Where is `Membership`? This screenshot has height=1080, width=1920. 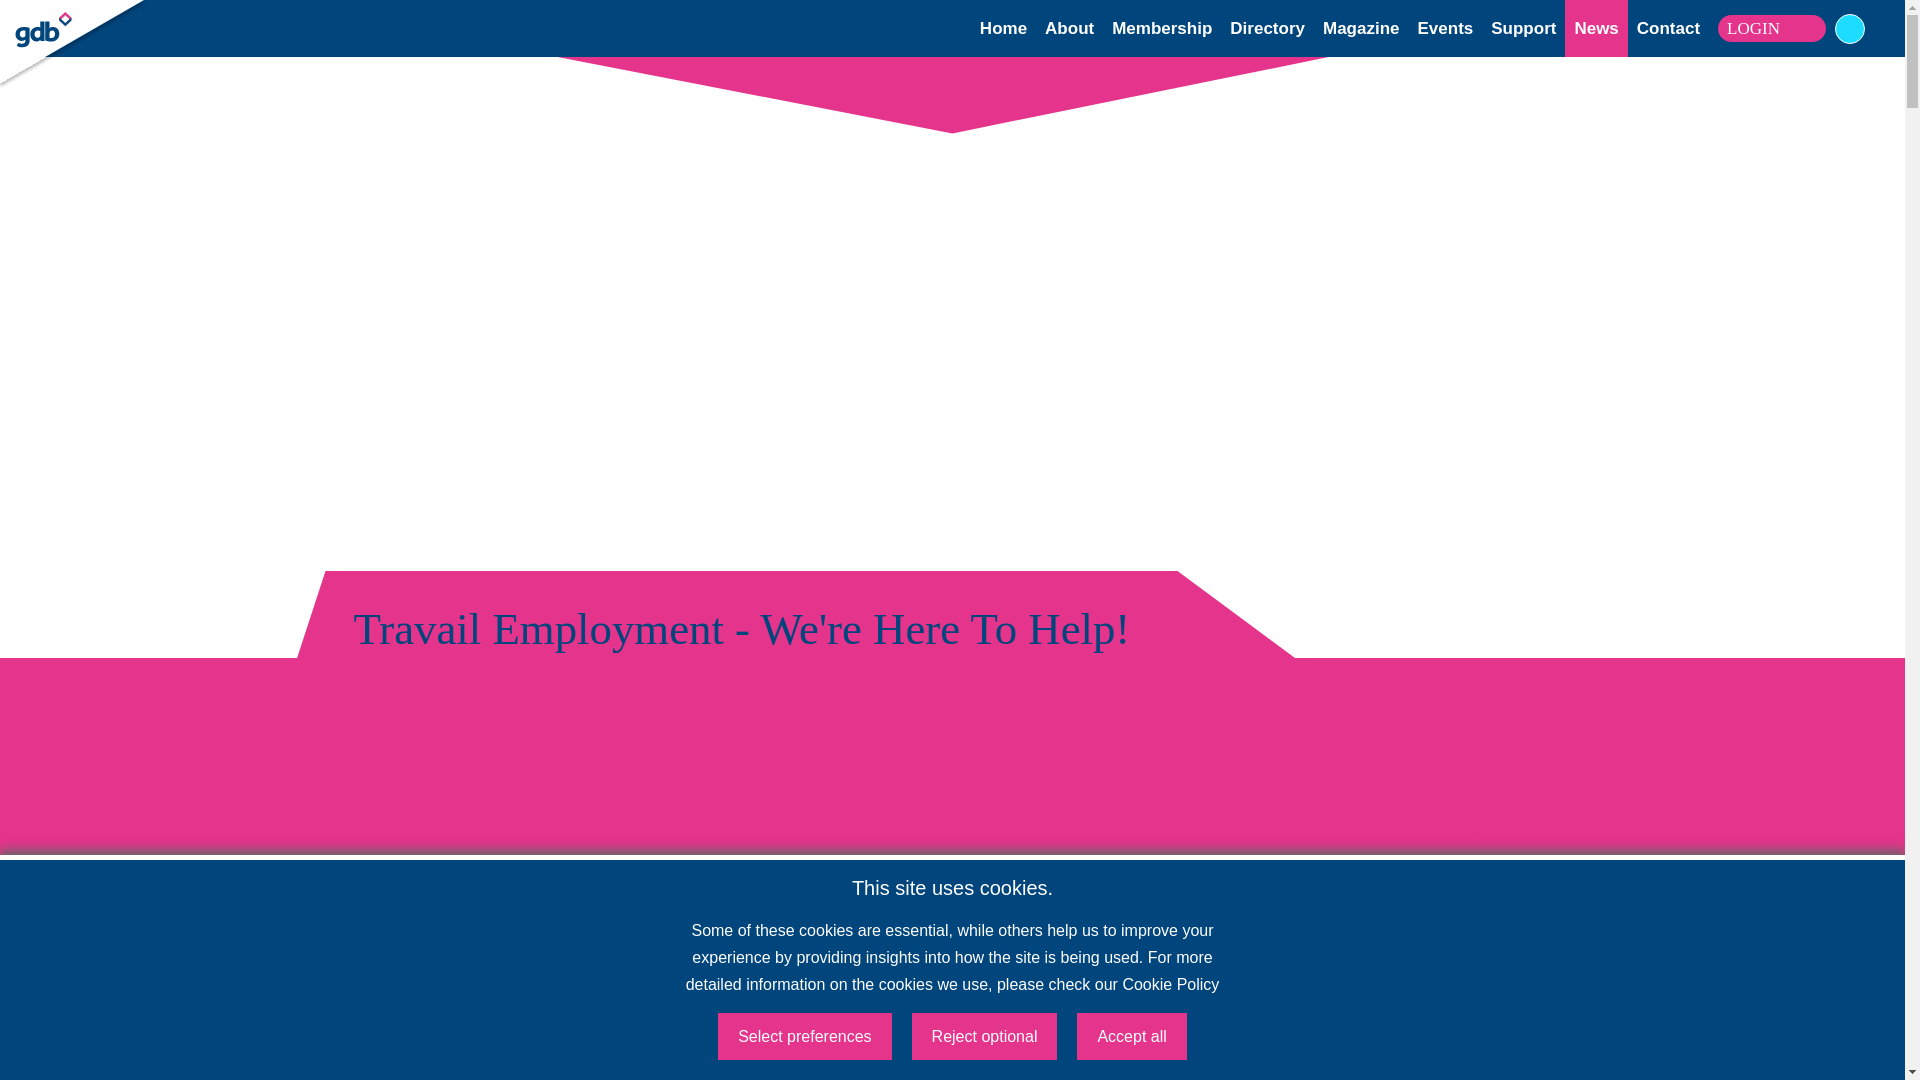
Membership is located at coordinates (1161, 28).